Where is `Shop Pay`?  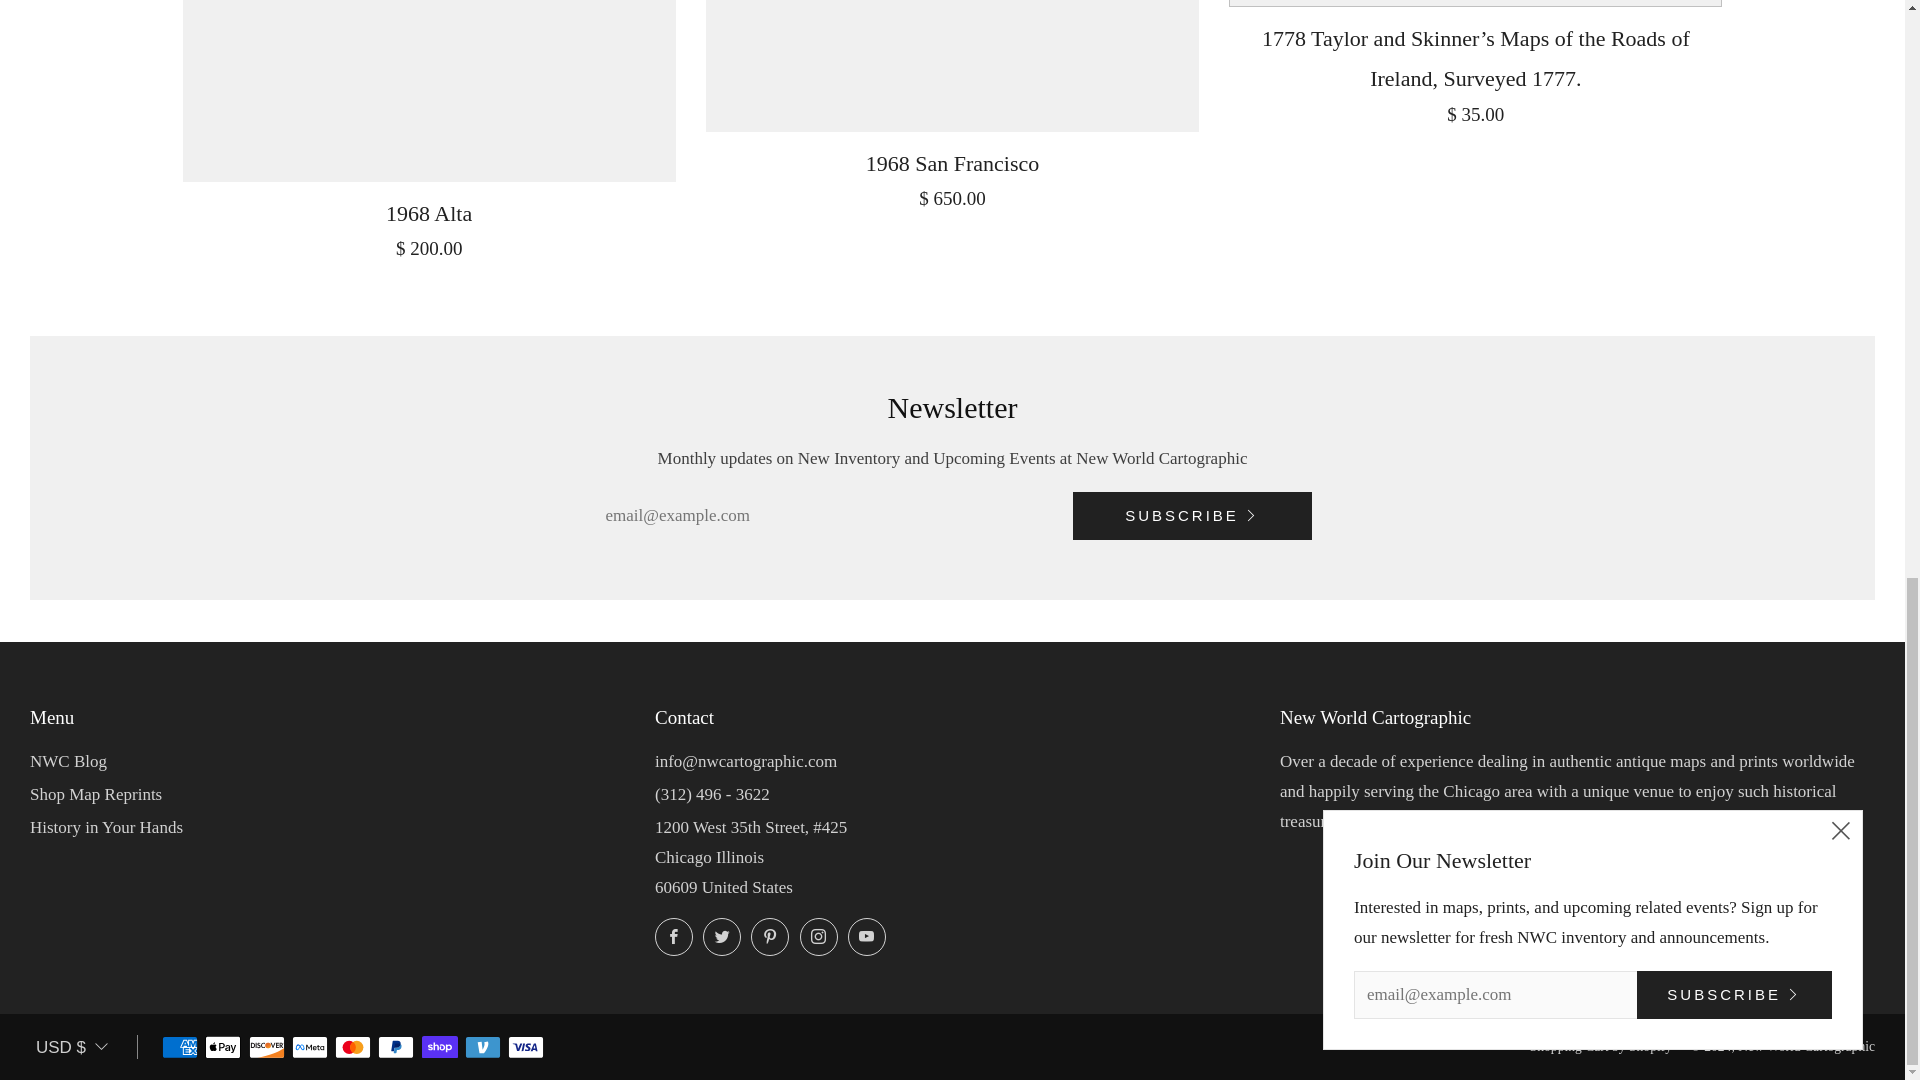
Shop Pay is located at coordinates (440, 1048).